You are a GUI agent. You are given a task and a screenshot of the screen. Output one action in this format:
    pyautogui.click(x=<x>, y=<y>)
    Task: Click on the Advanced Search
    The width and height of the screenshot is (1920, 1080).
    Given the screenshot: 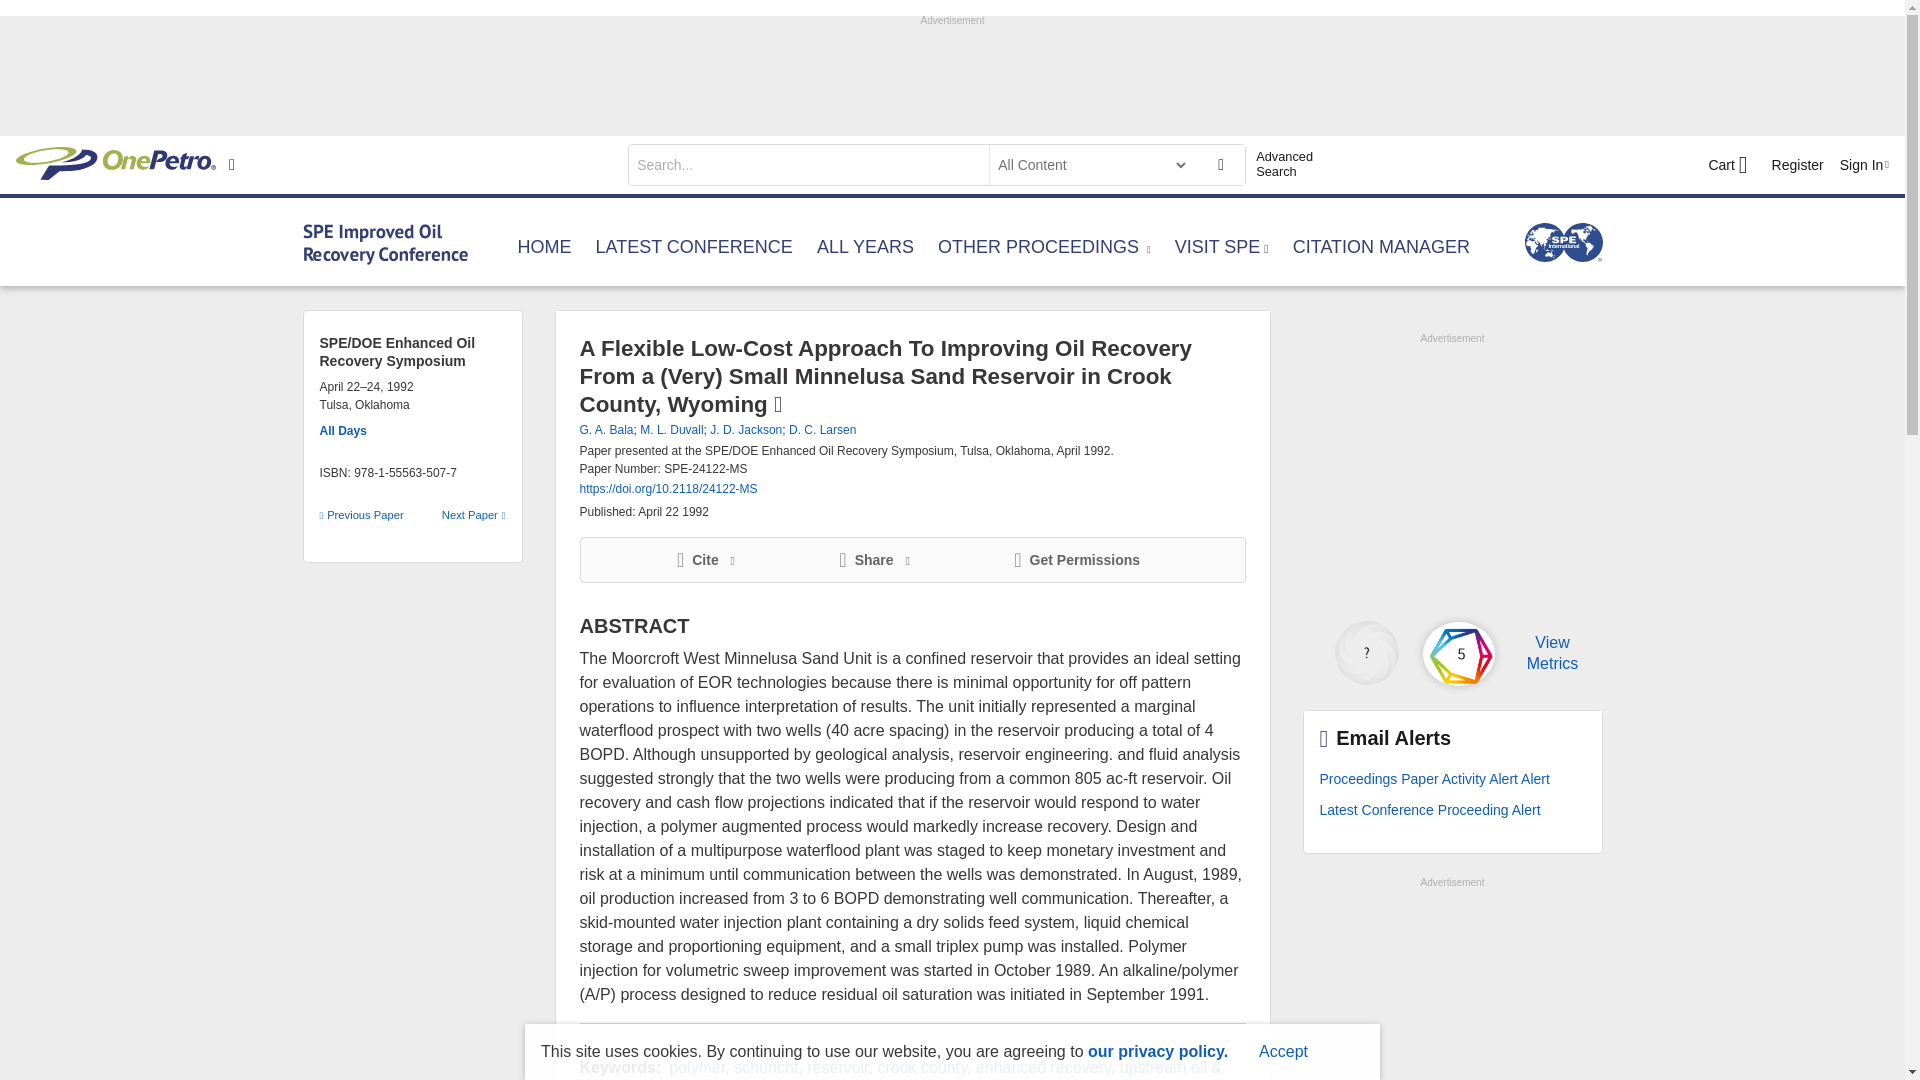 What is the action you would take?
    pyautogui.click(x=1292, y=164)
    